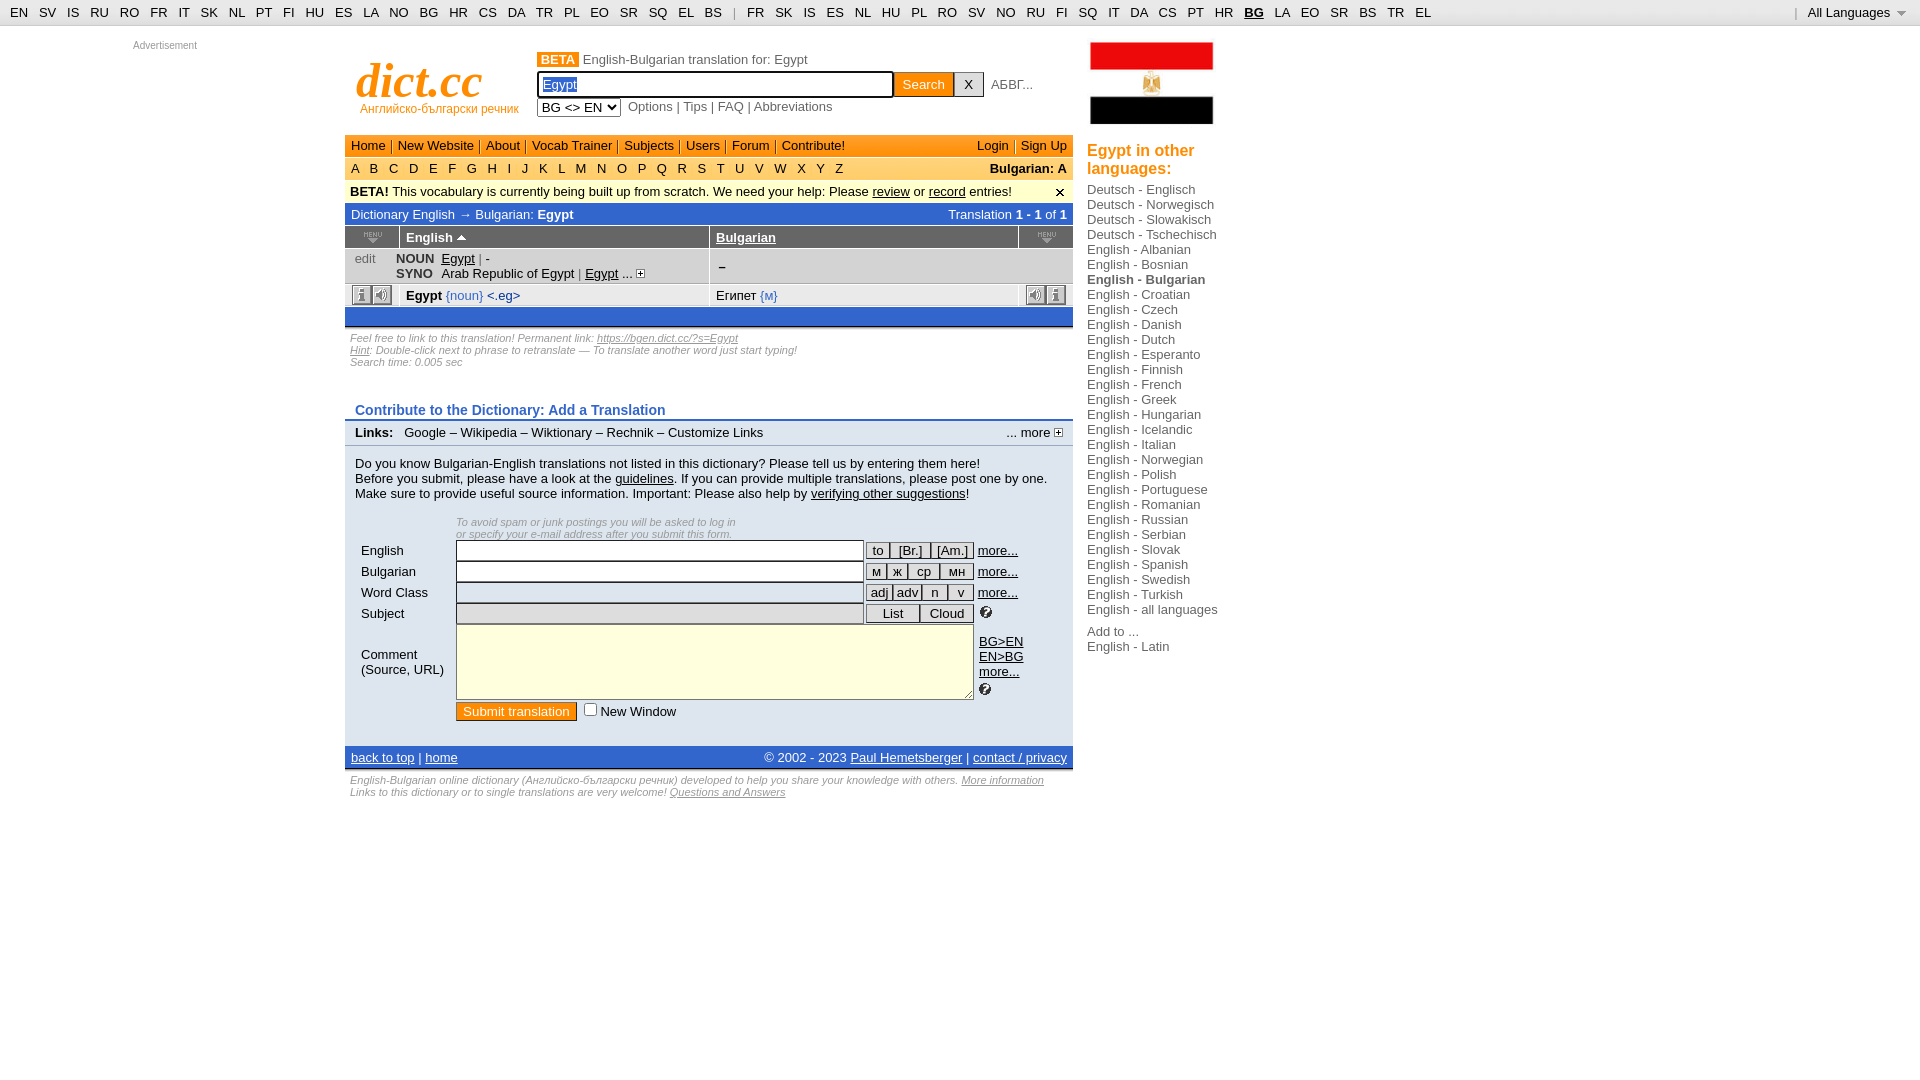 Image resolution: width=1920 pixels, height=1080 pixels. I want to click on SV, so click(976, 12).